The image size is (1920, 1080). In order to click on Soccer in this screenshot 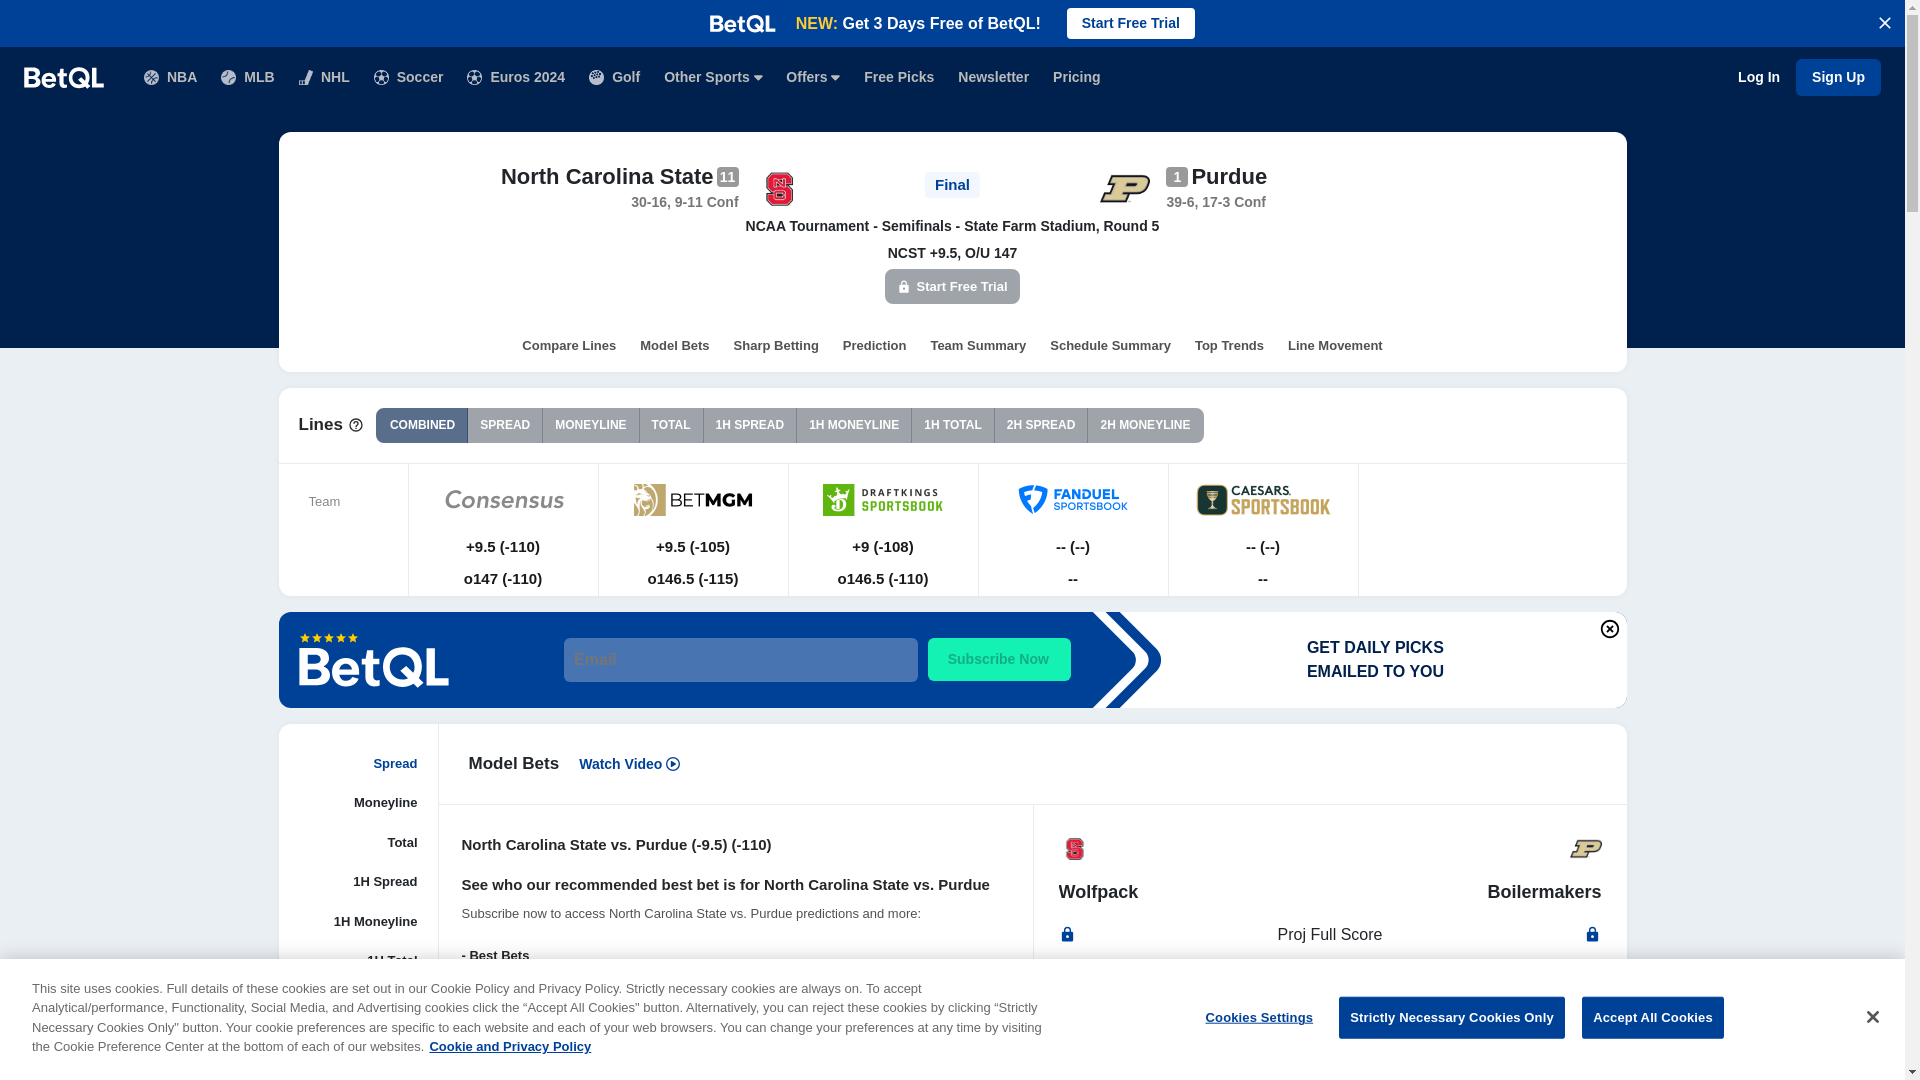, I will do `click(408, 78)`.